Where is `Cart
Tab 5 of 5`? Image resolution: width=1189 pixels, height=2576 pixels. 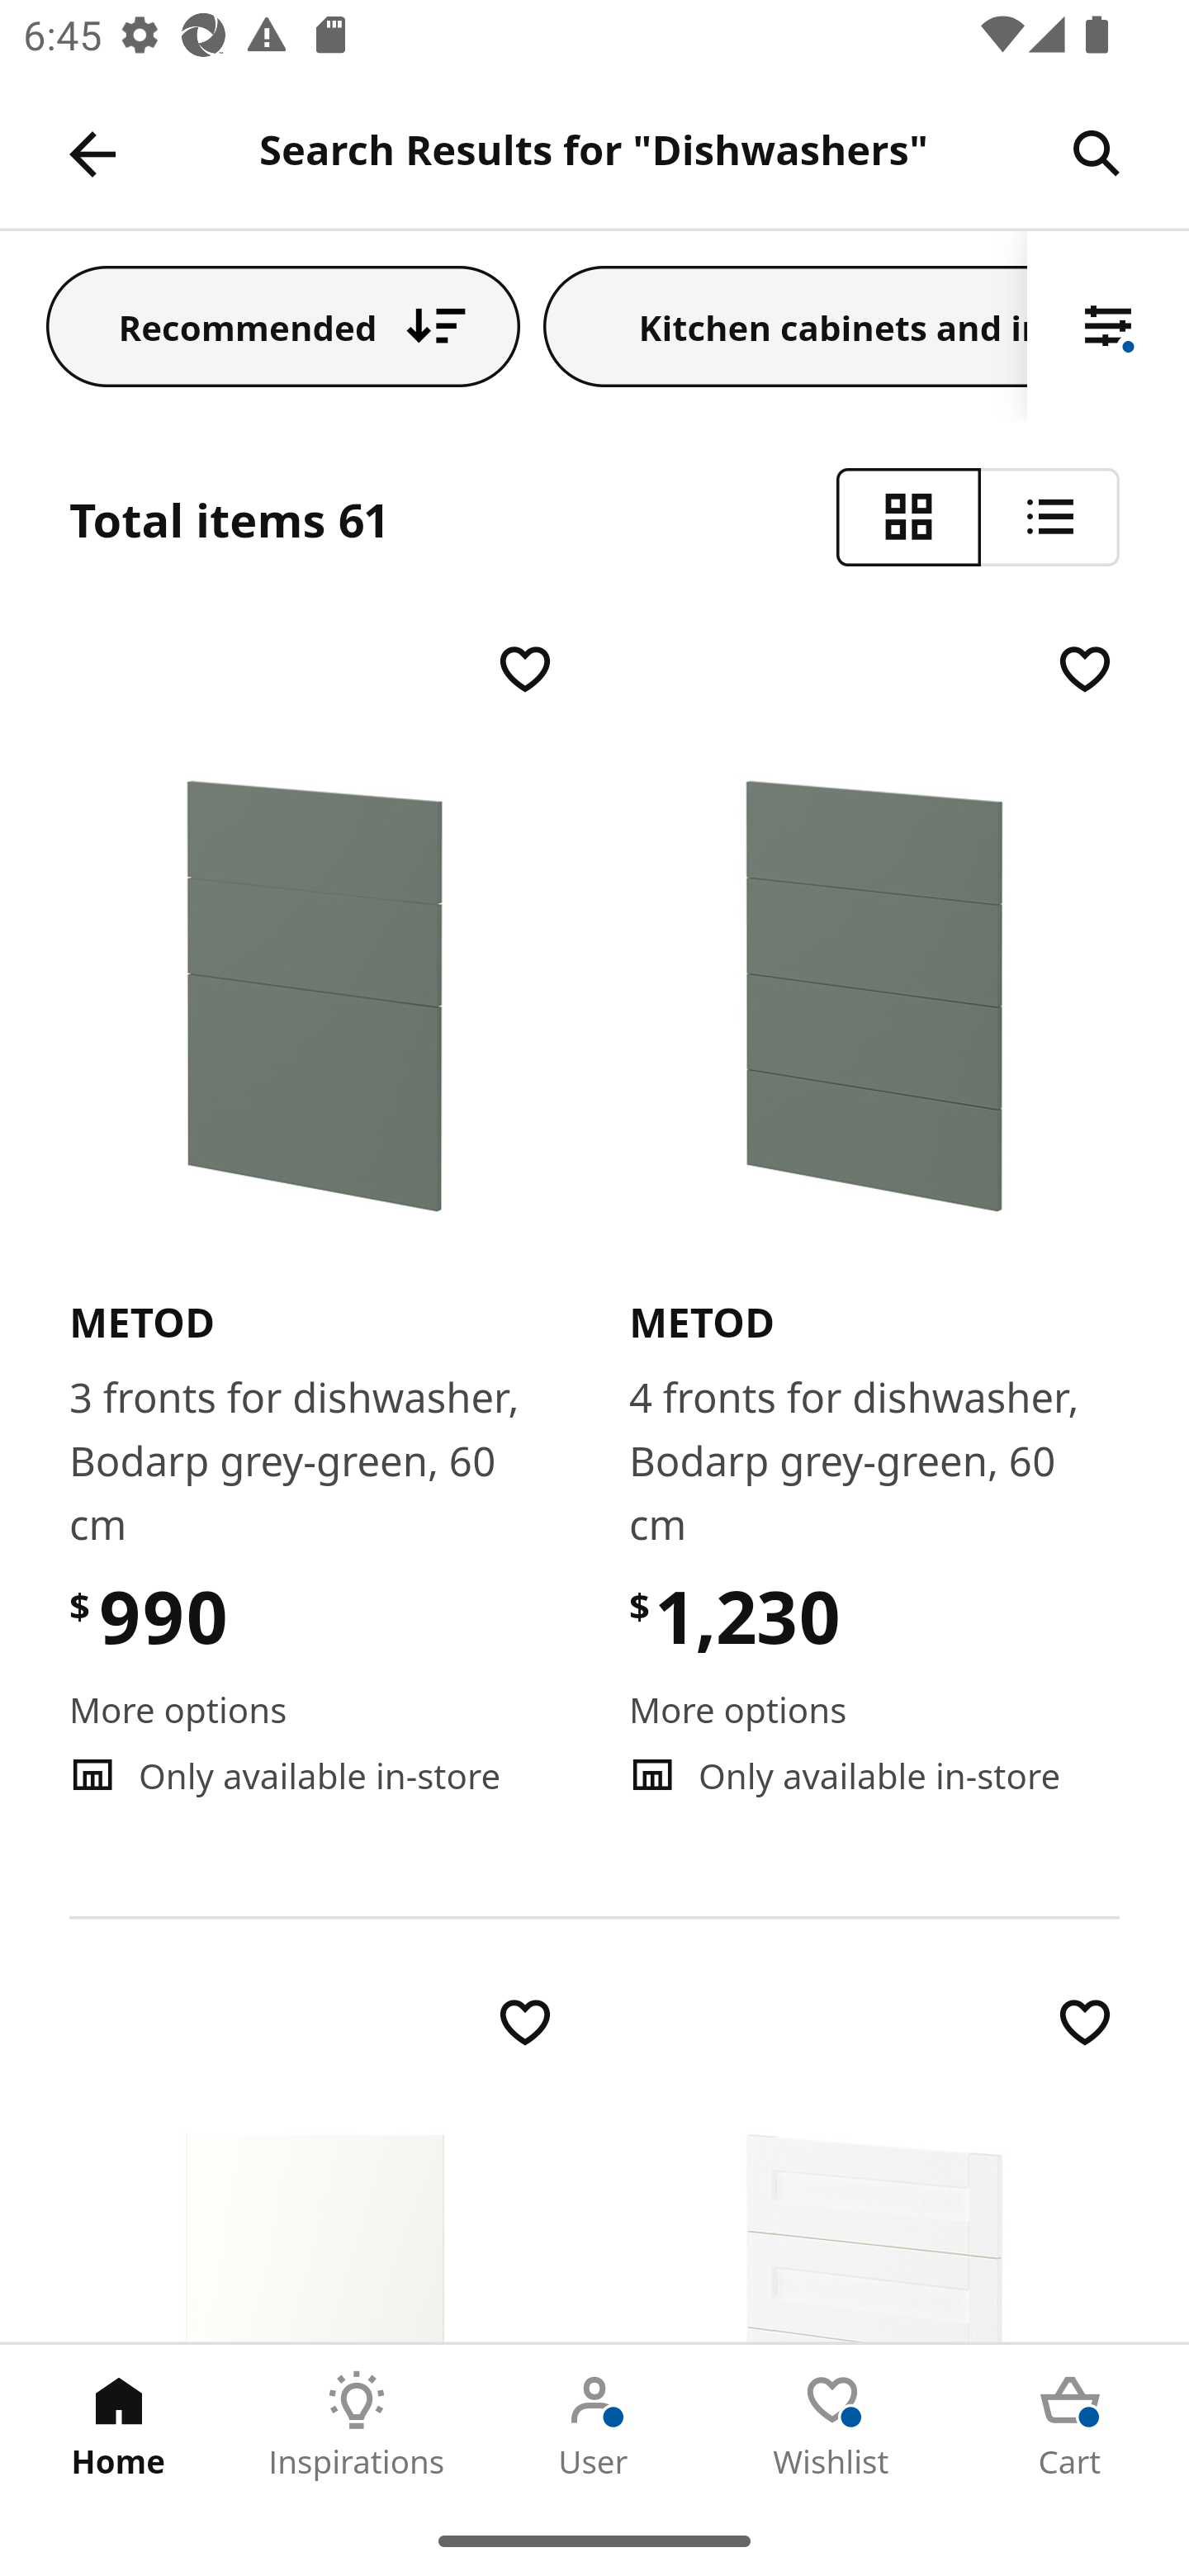
Cart
Tab 5 of 5 is located at coordinates (1070, 2425).